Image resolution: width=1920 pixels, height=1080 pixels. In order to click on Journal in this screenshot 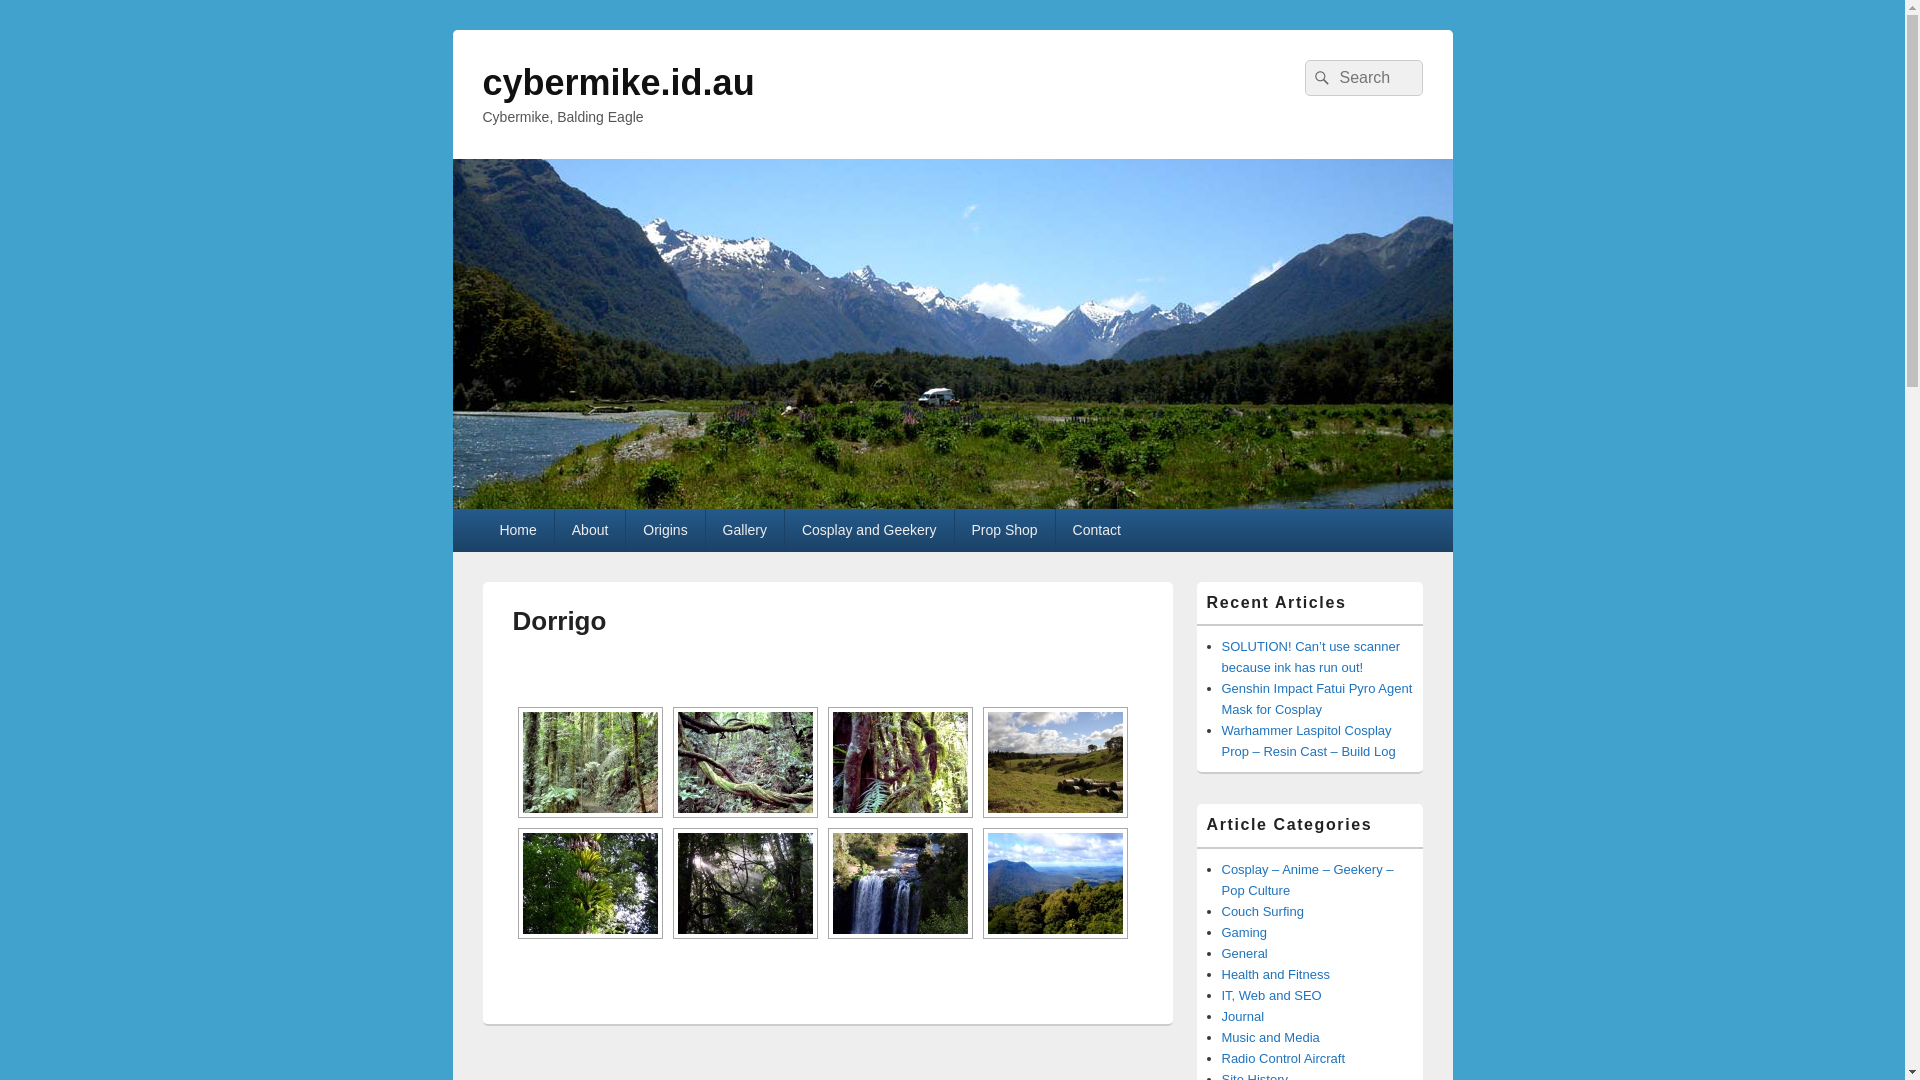, I will do `click(1244, 1016)`.